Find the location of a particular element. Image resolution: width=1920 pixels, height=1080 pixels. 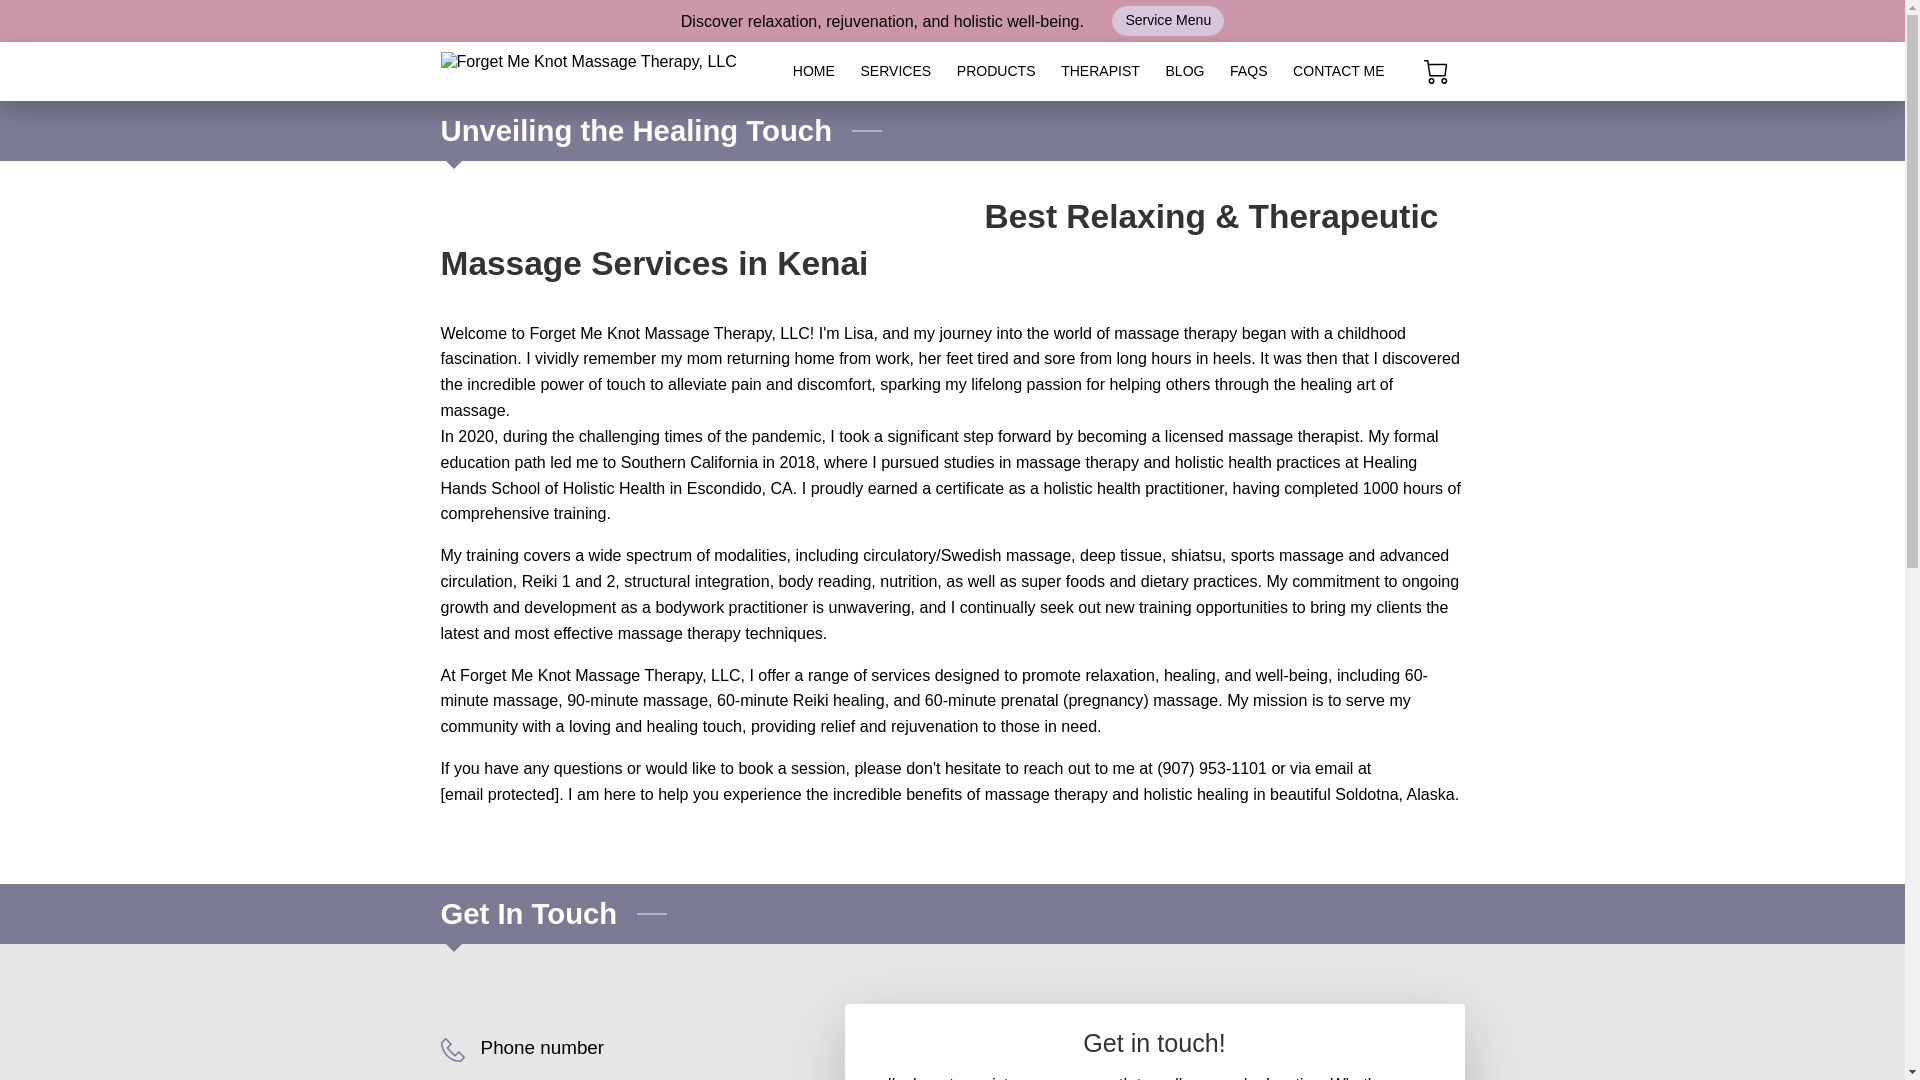

BLOG is located at coordinates (1185, 71).